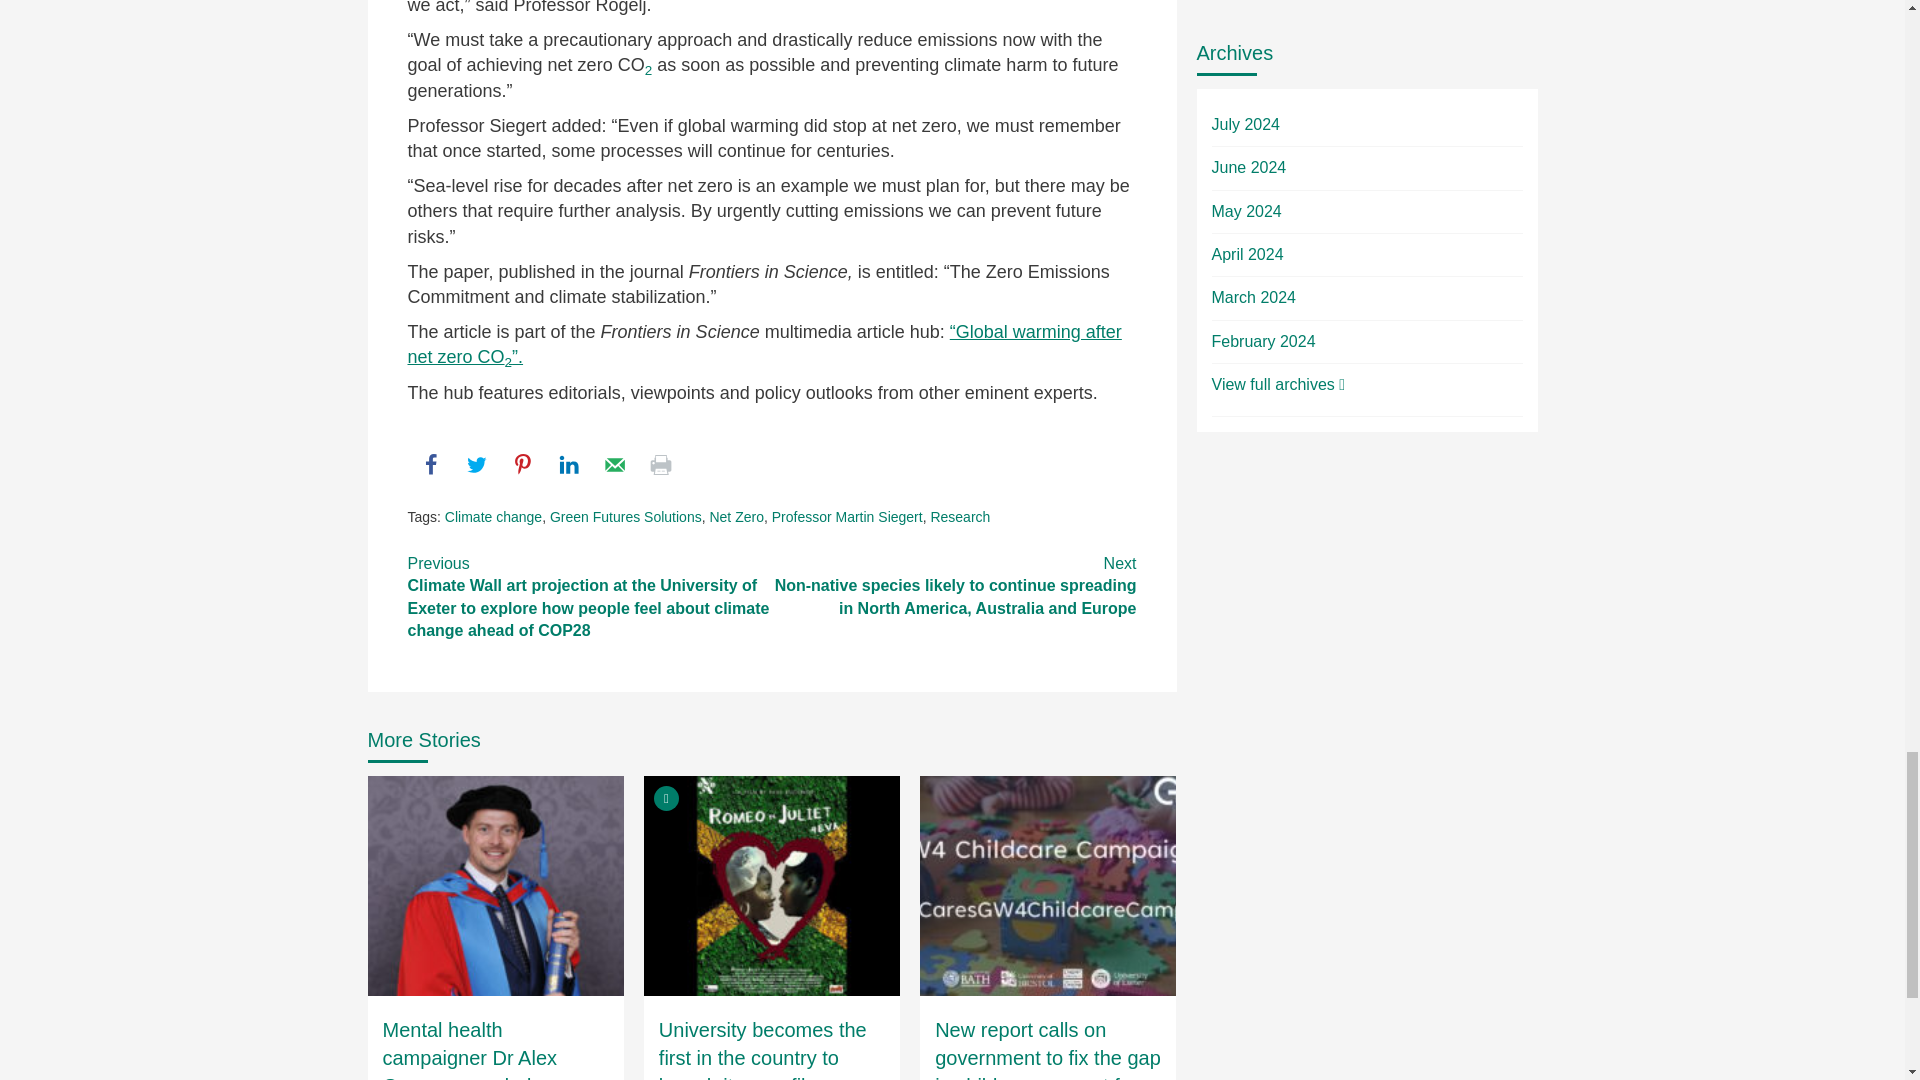  What do you see at coordinates (522, 464) in the screenshot?
I see `Save to Pinterest` at bounding box center [522, 464].